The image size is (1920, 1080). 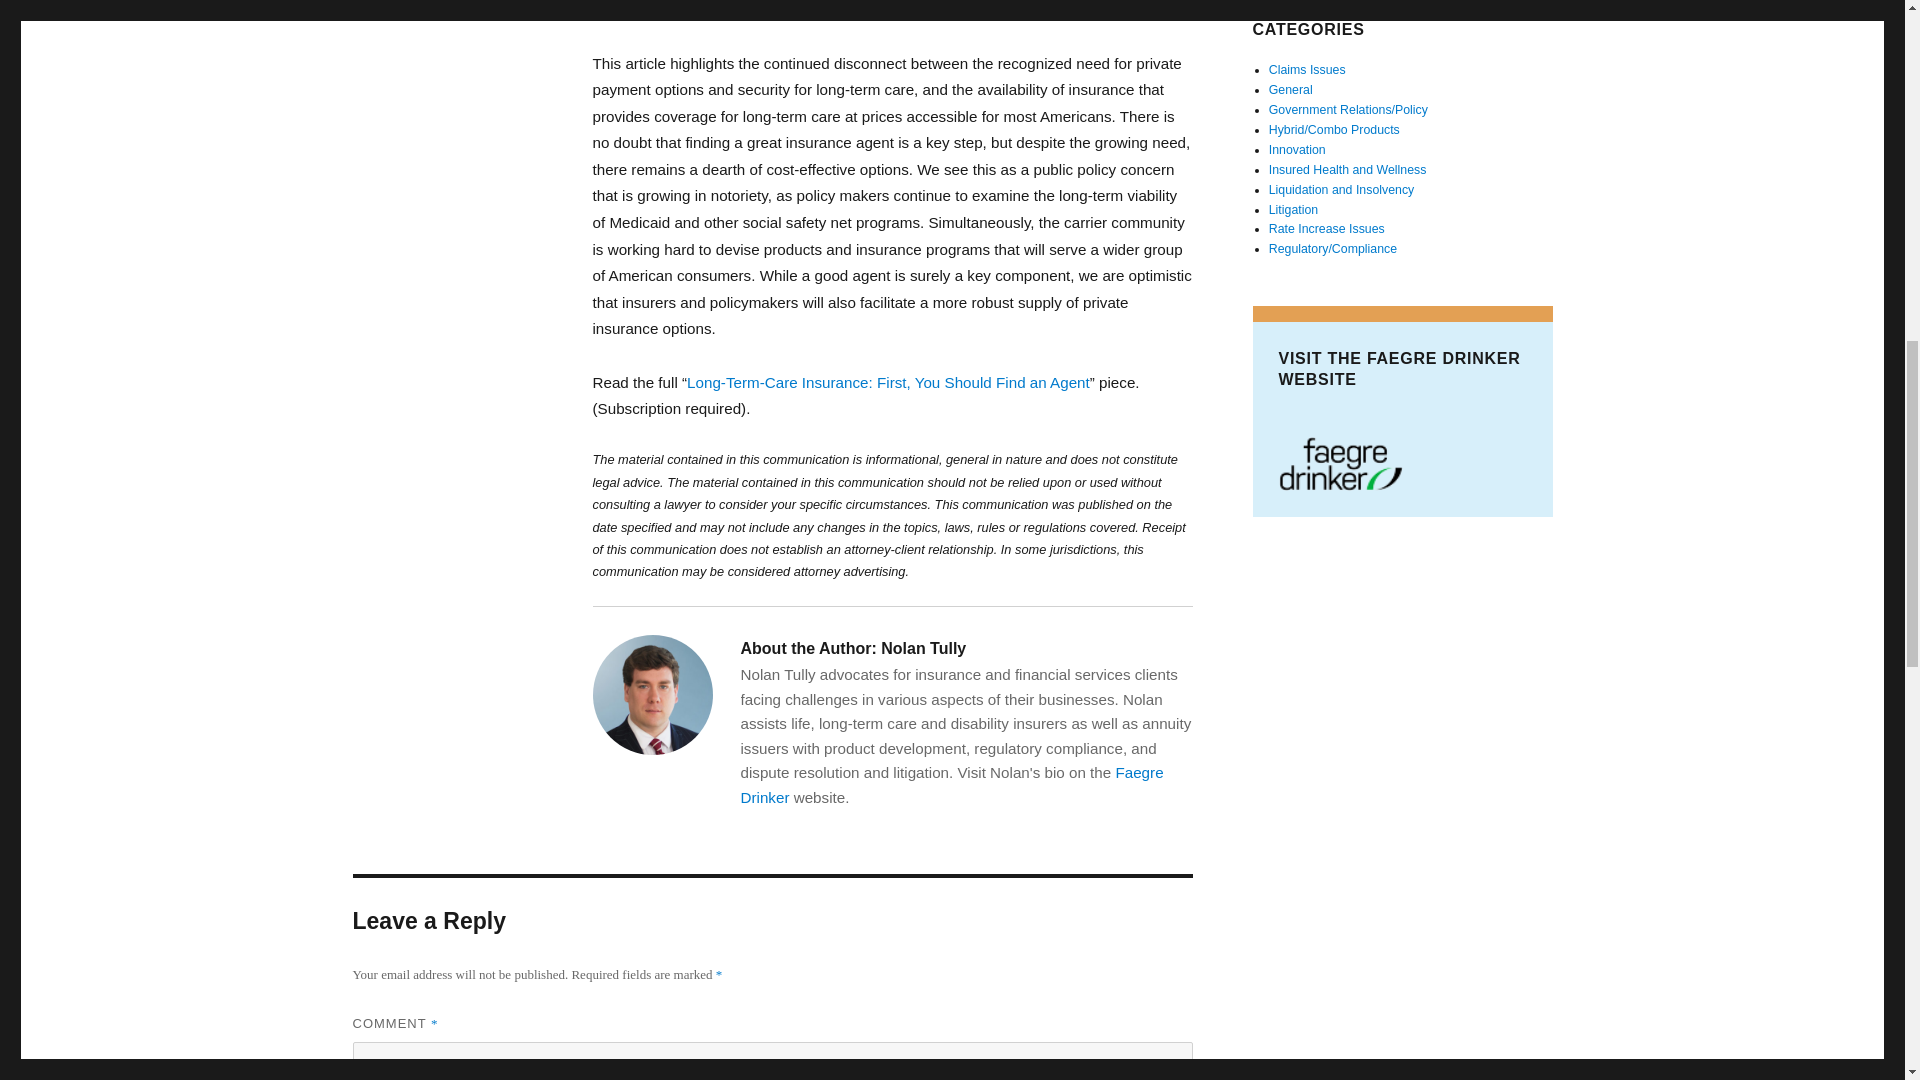 What do you see at coordinates (951, 784) in the screenshot?
I see `Faegre Drinker` at bounding box center [951, 784].